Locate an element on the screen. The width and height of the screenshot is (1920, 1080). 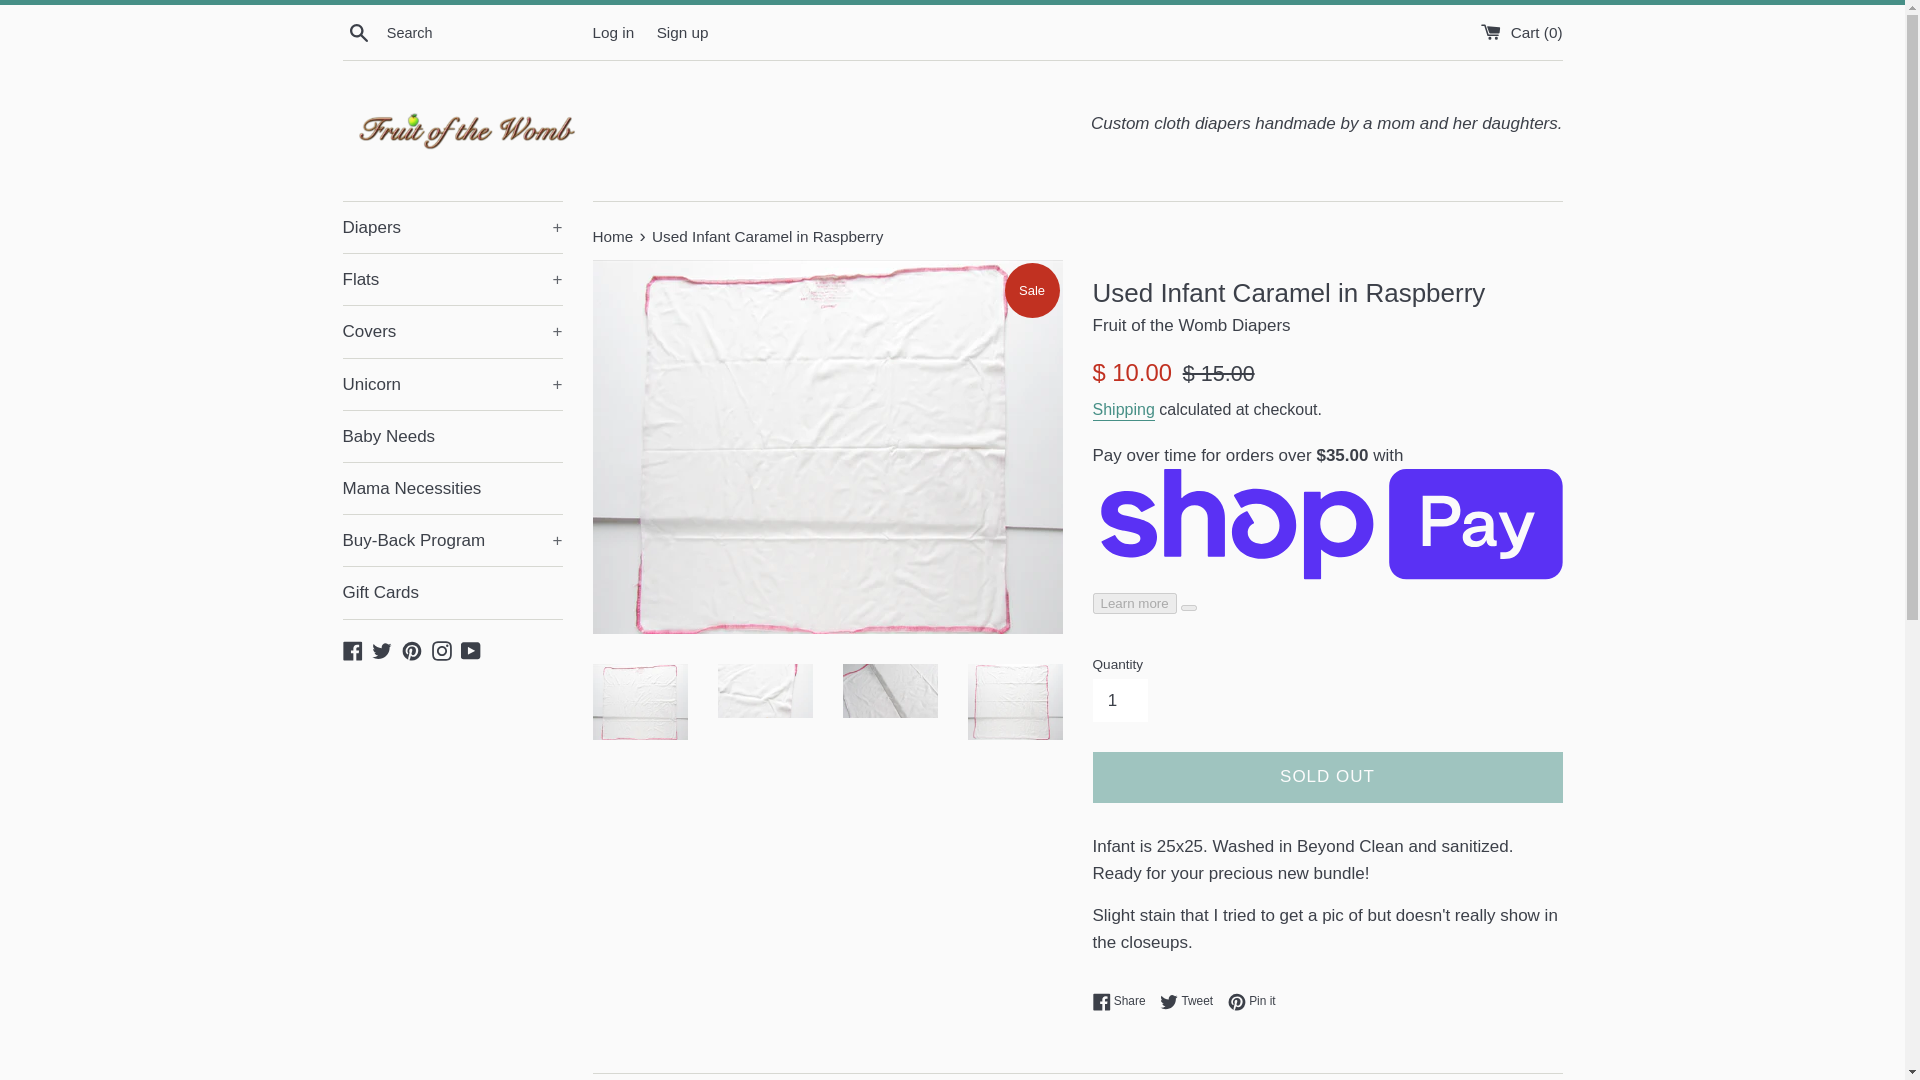
Fruit of the Womb Diapers on Instagram is located at coordinates (442, 650).